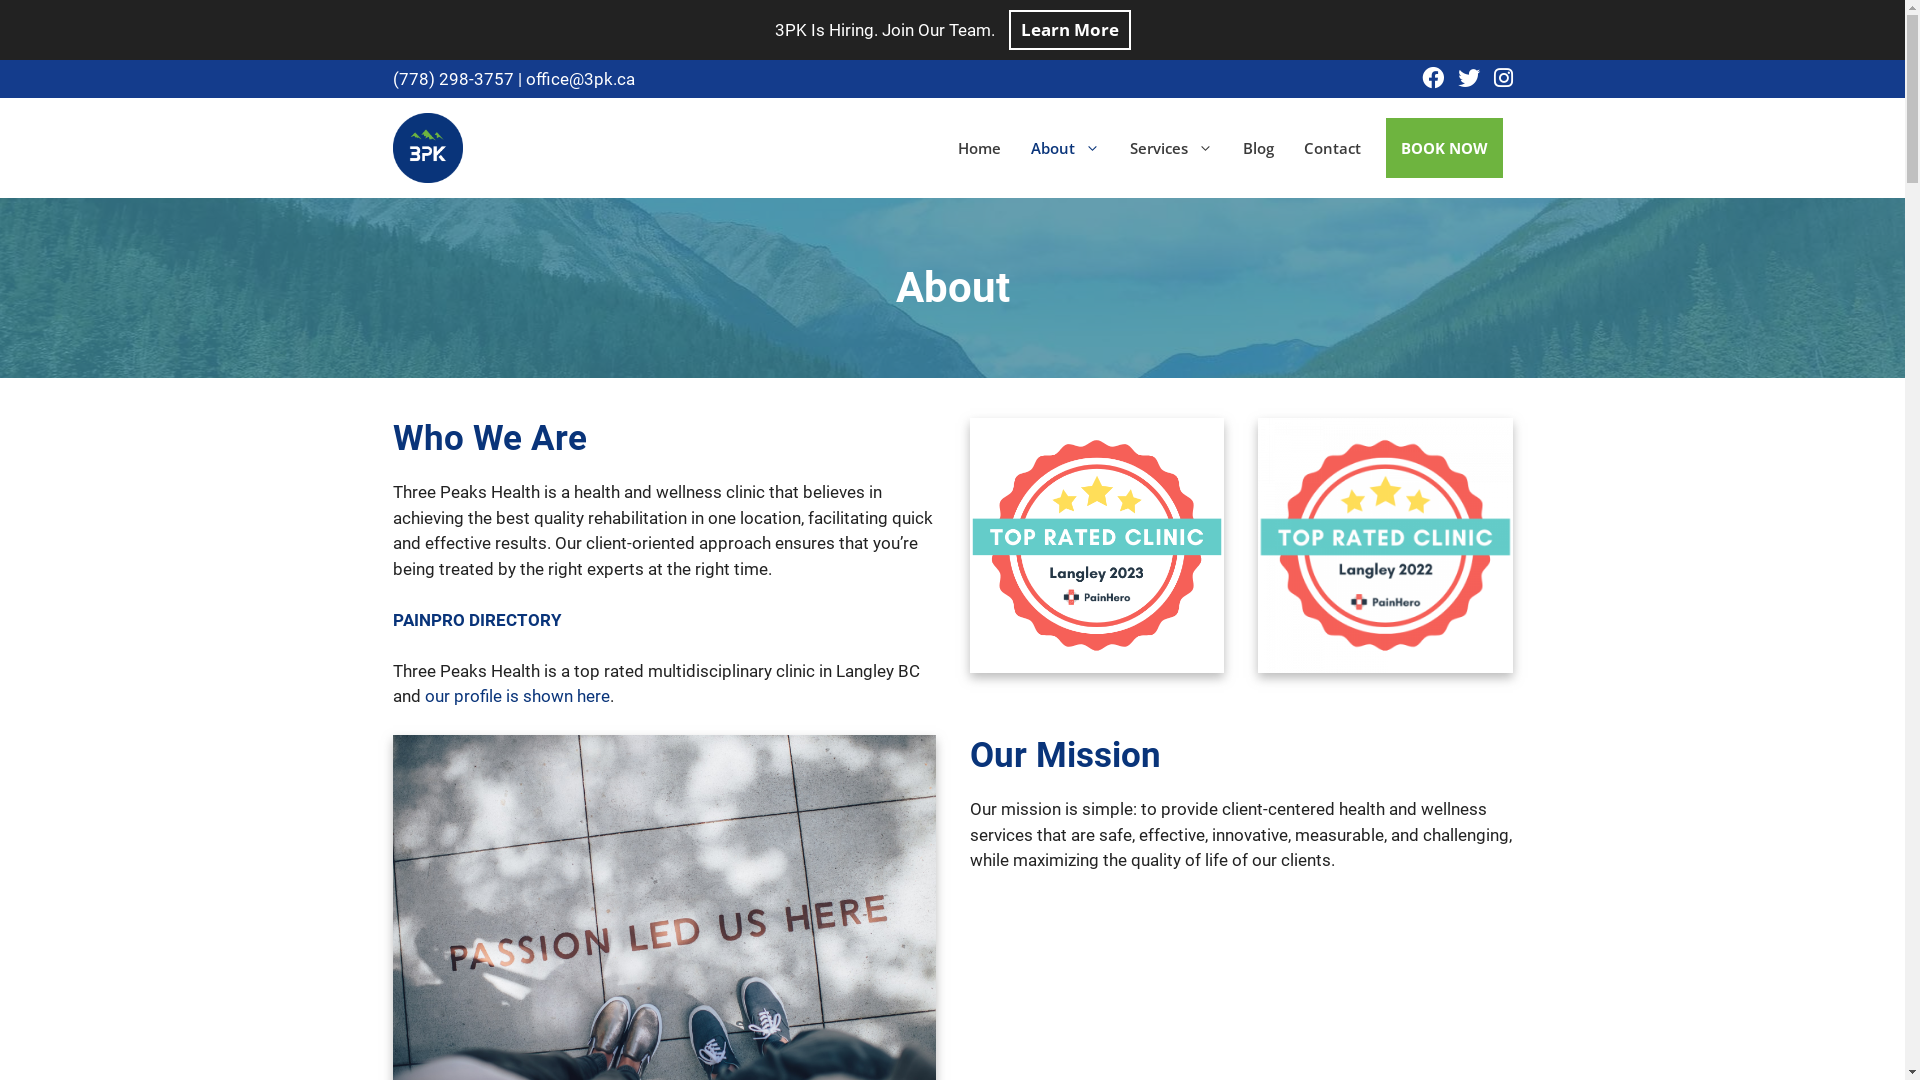 The width and height of the screenshot is (1920, 1080). Describe the element at coordinates (452, 79) in the screenshot. I see `(778) 298-3757` at that location.